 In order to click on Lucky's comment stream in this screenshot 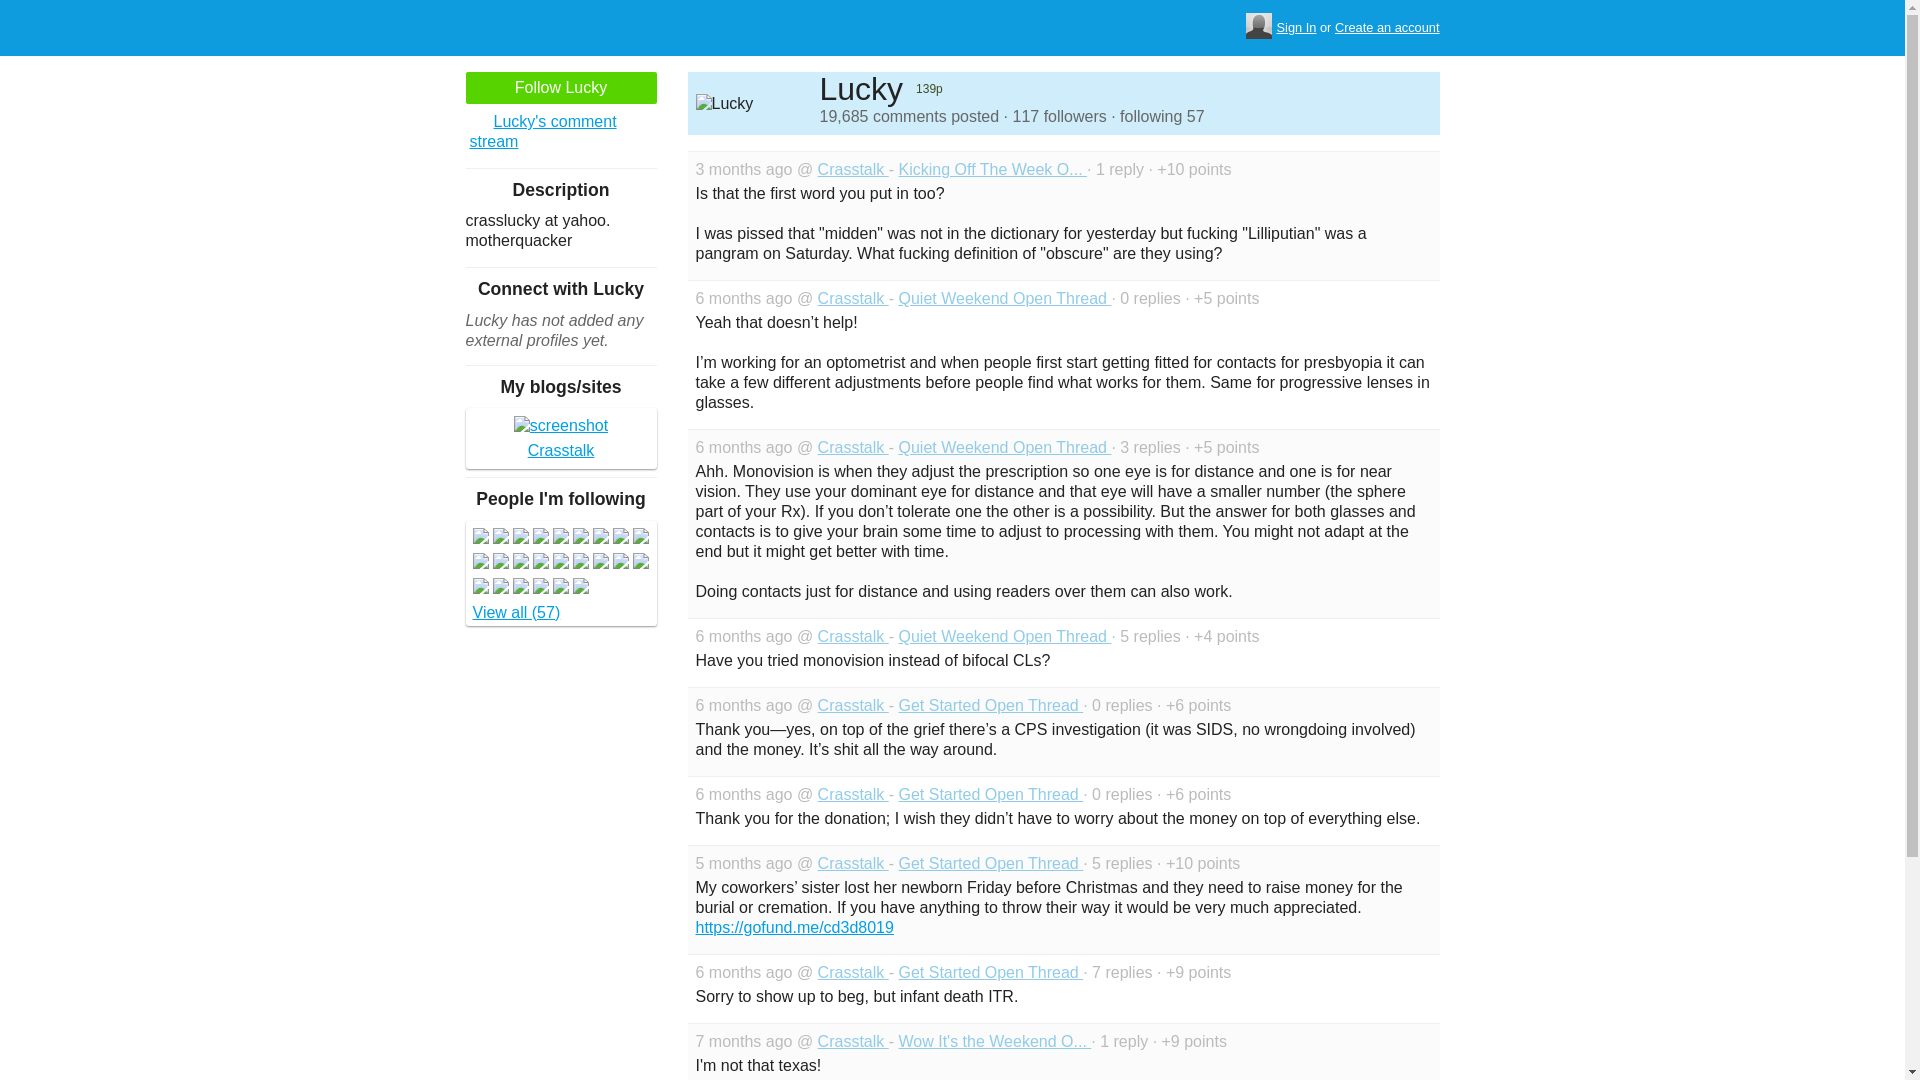, I will do `click(561, 132)`.